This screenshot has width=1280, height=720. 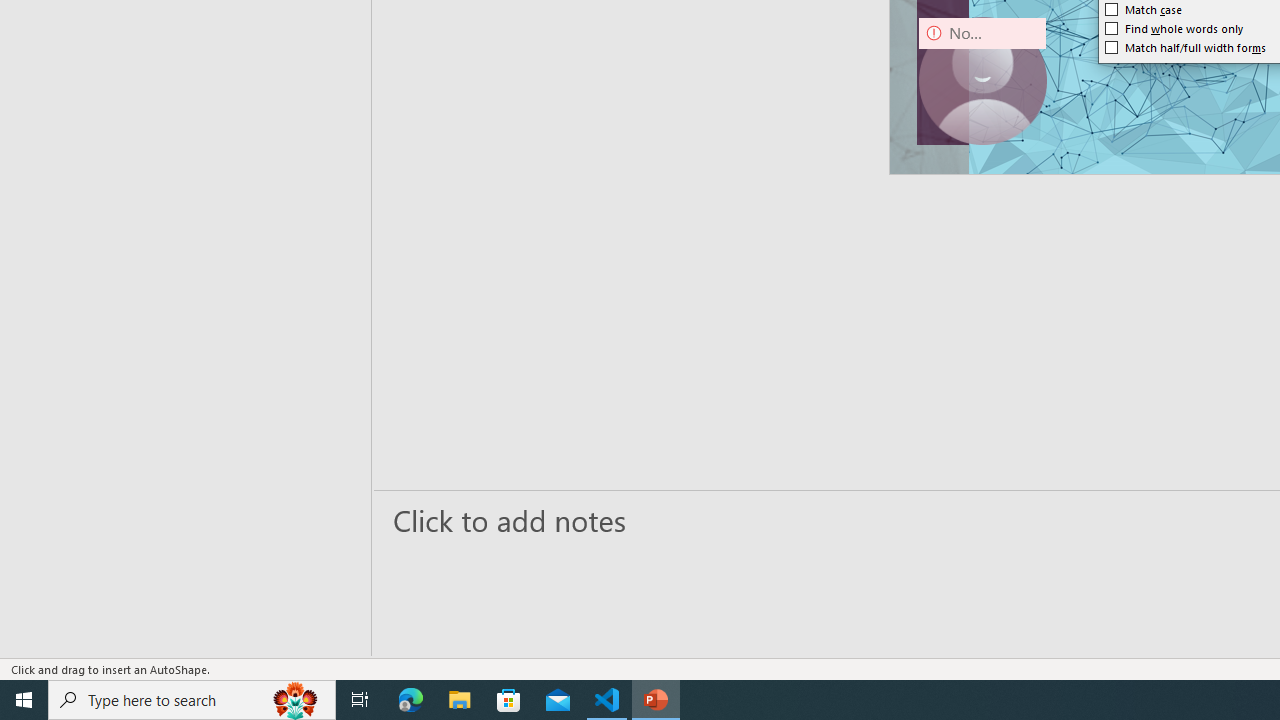 I want to click on PowerPoint - 1 running window, so click(x=656, y=700).